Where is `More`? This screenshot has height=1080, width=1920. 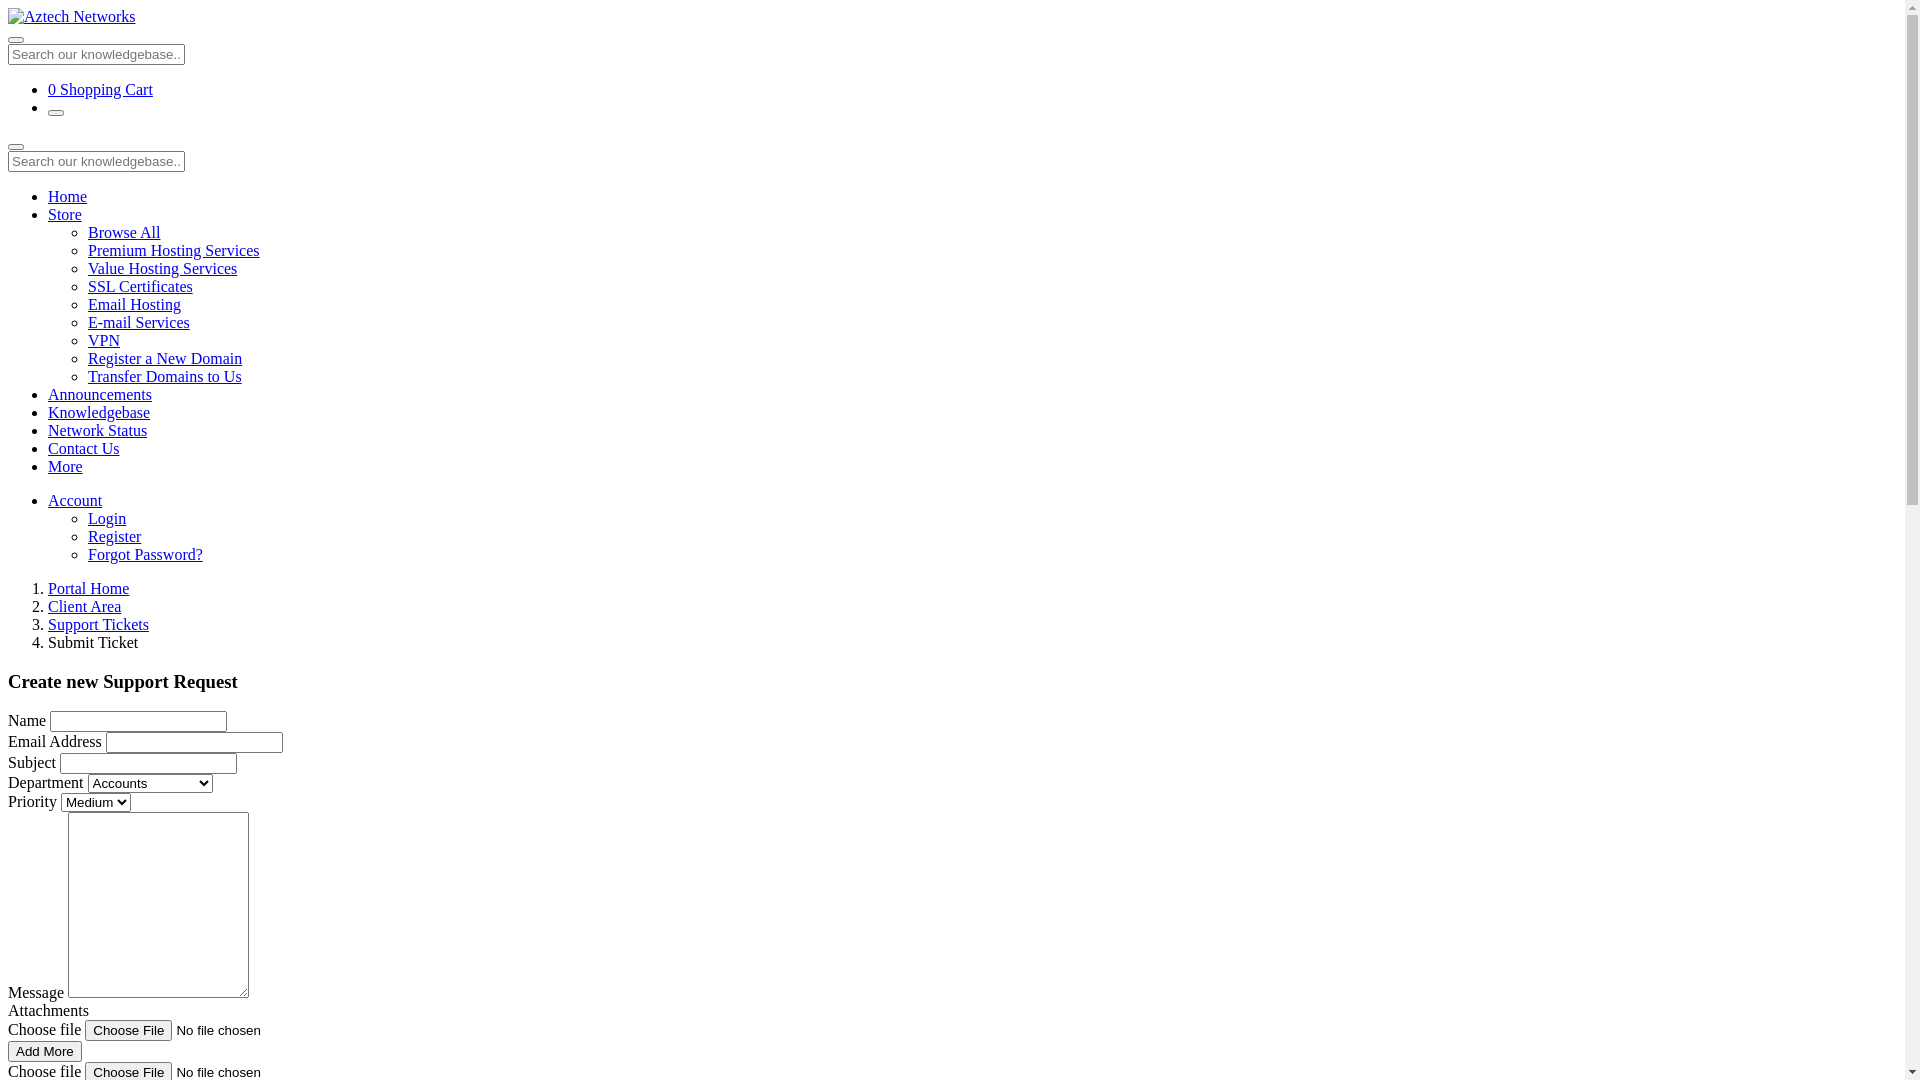
More is located at coordinates (66, 466).